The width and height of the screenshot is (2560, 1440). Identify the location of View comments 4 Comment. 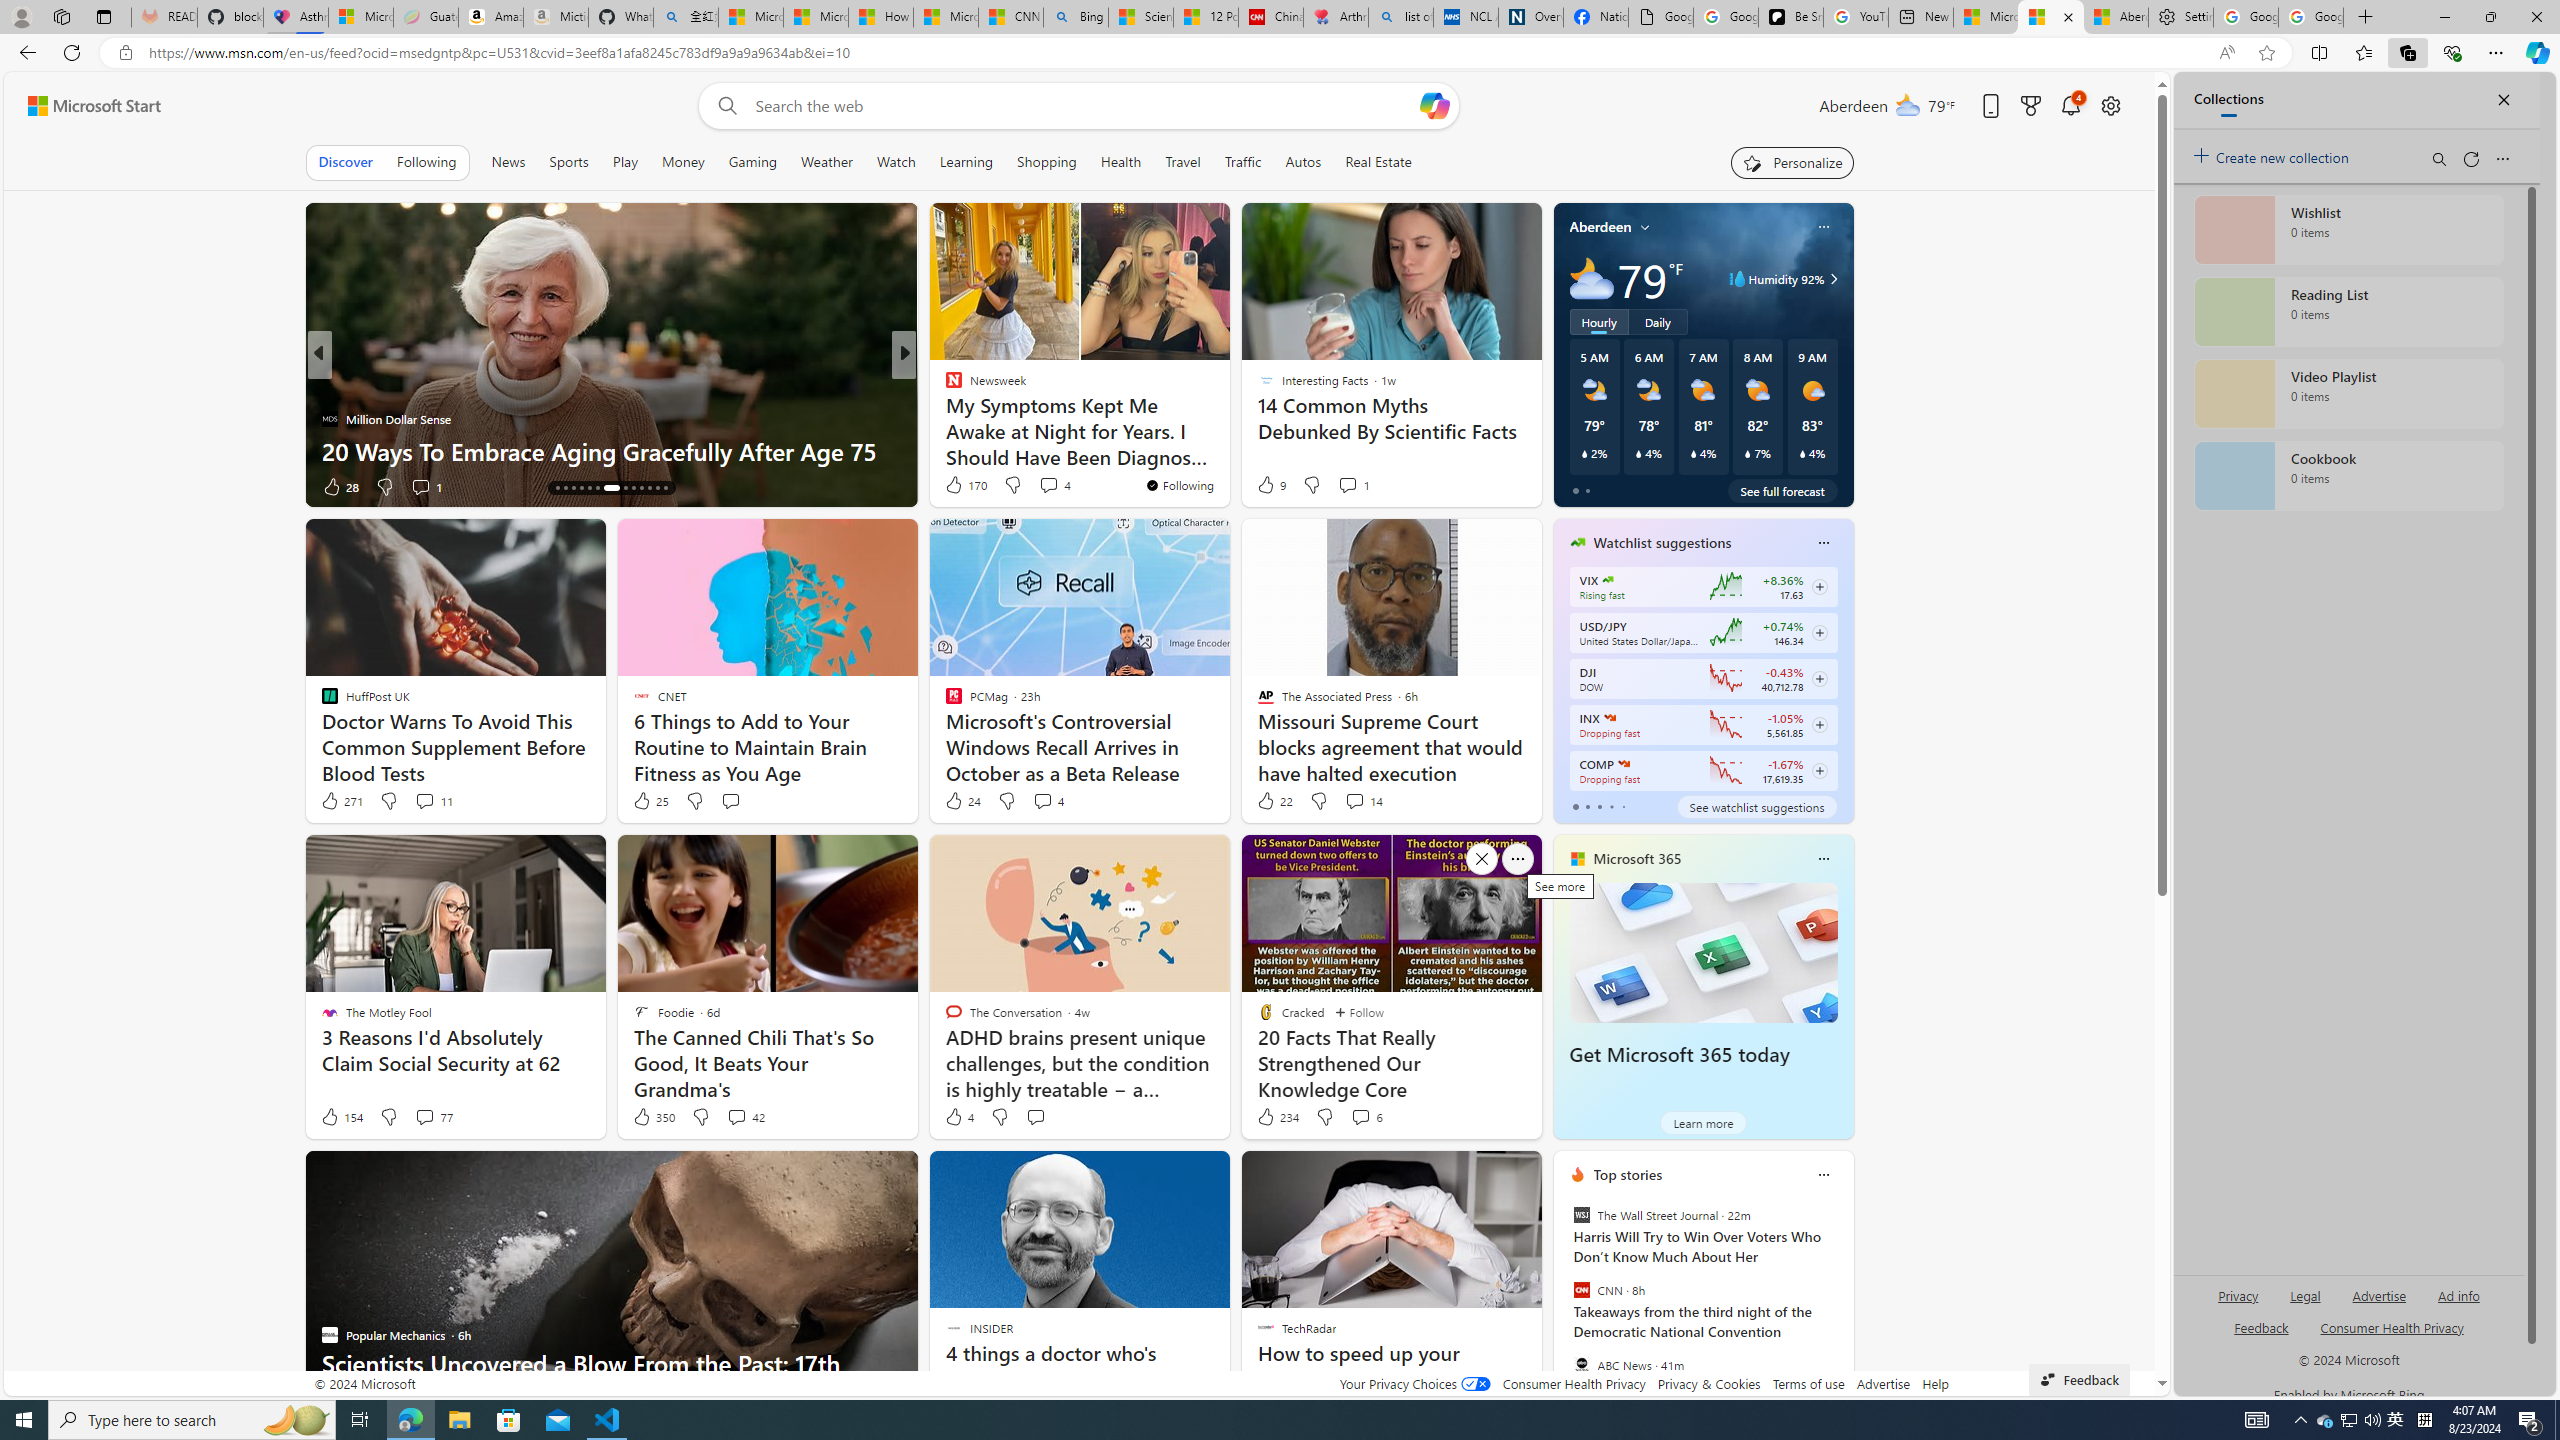
(1042, 800).